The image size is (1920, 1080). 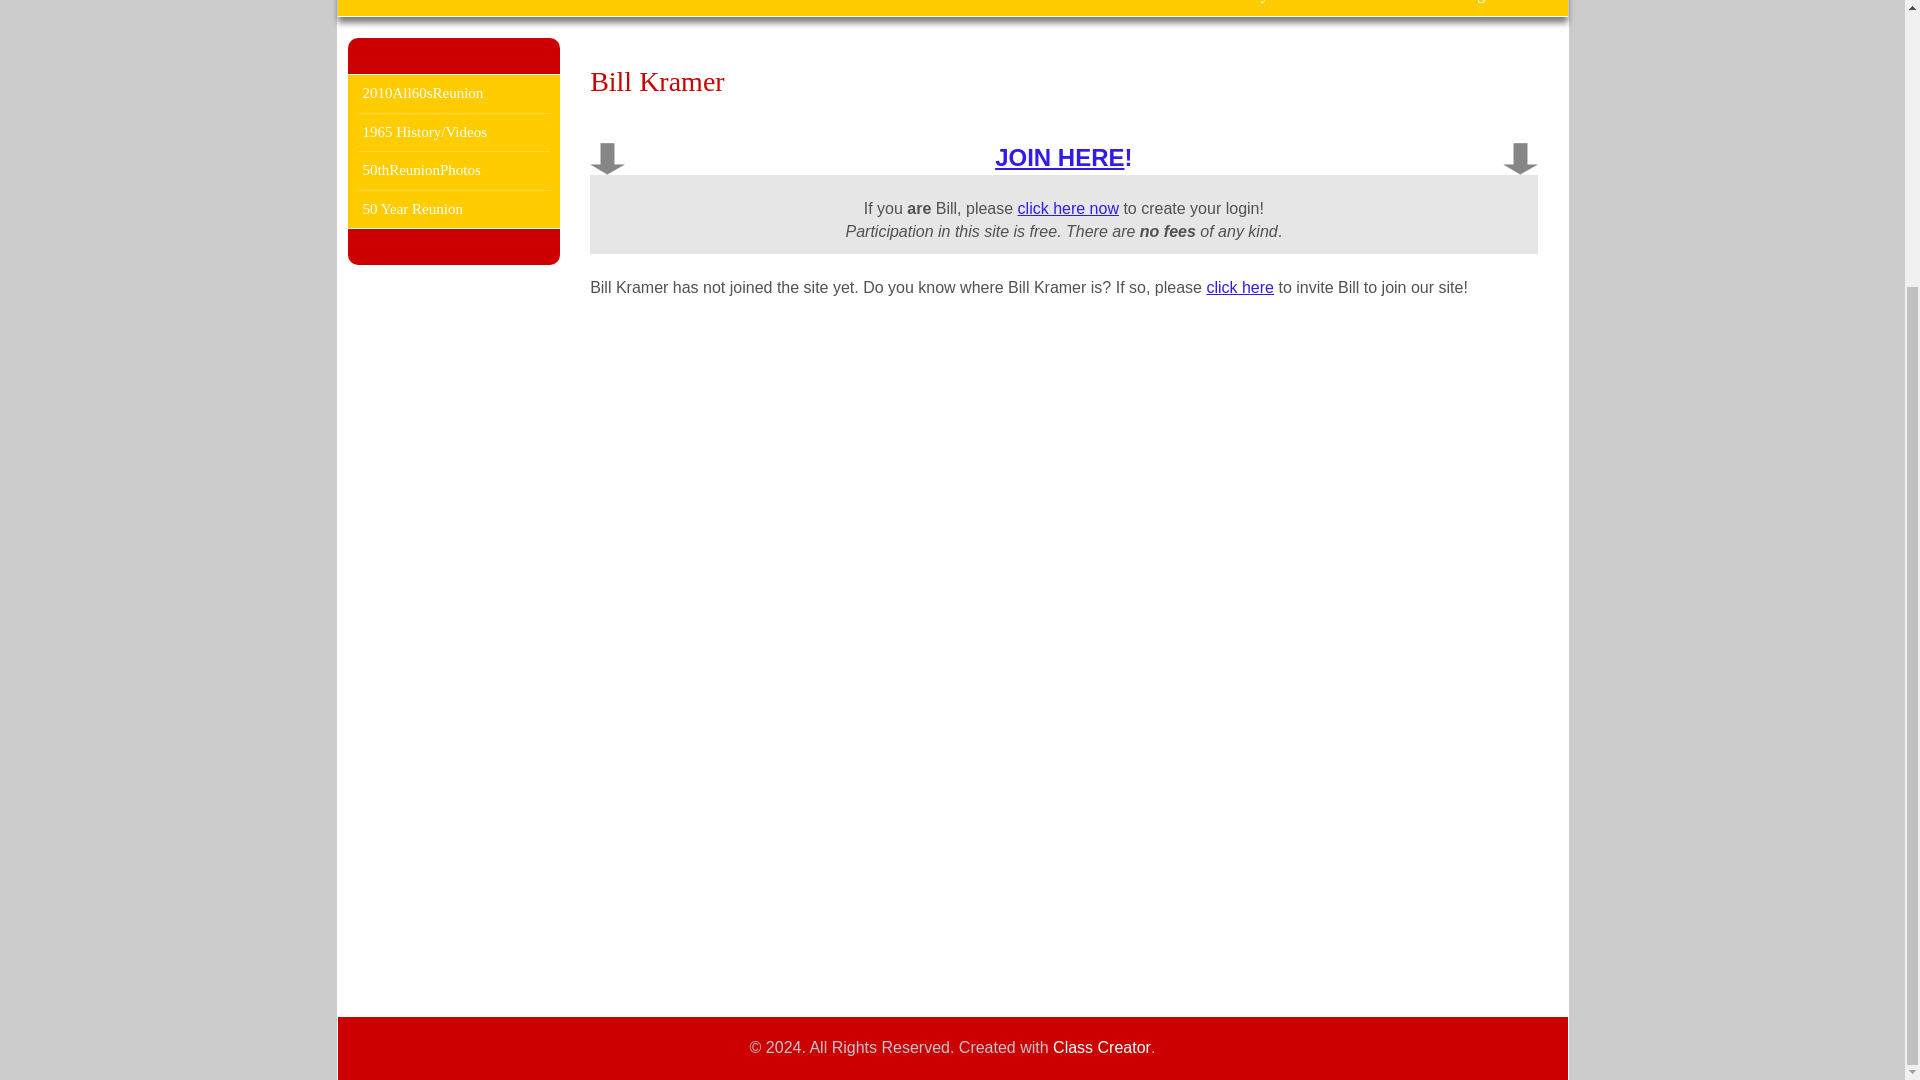 I want to click on Contact Us, so click(x=1012, y=8).